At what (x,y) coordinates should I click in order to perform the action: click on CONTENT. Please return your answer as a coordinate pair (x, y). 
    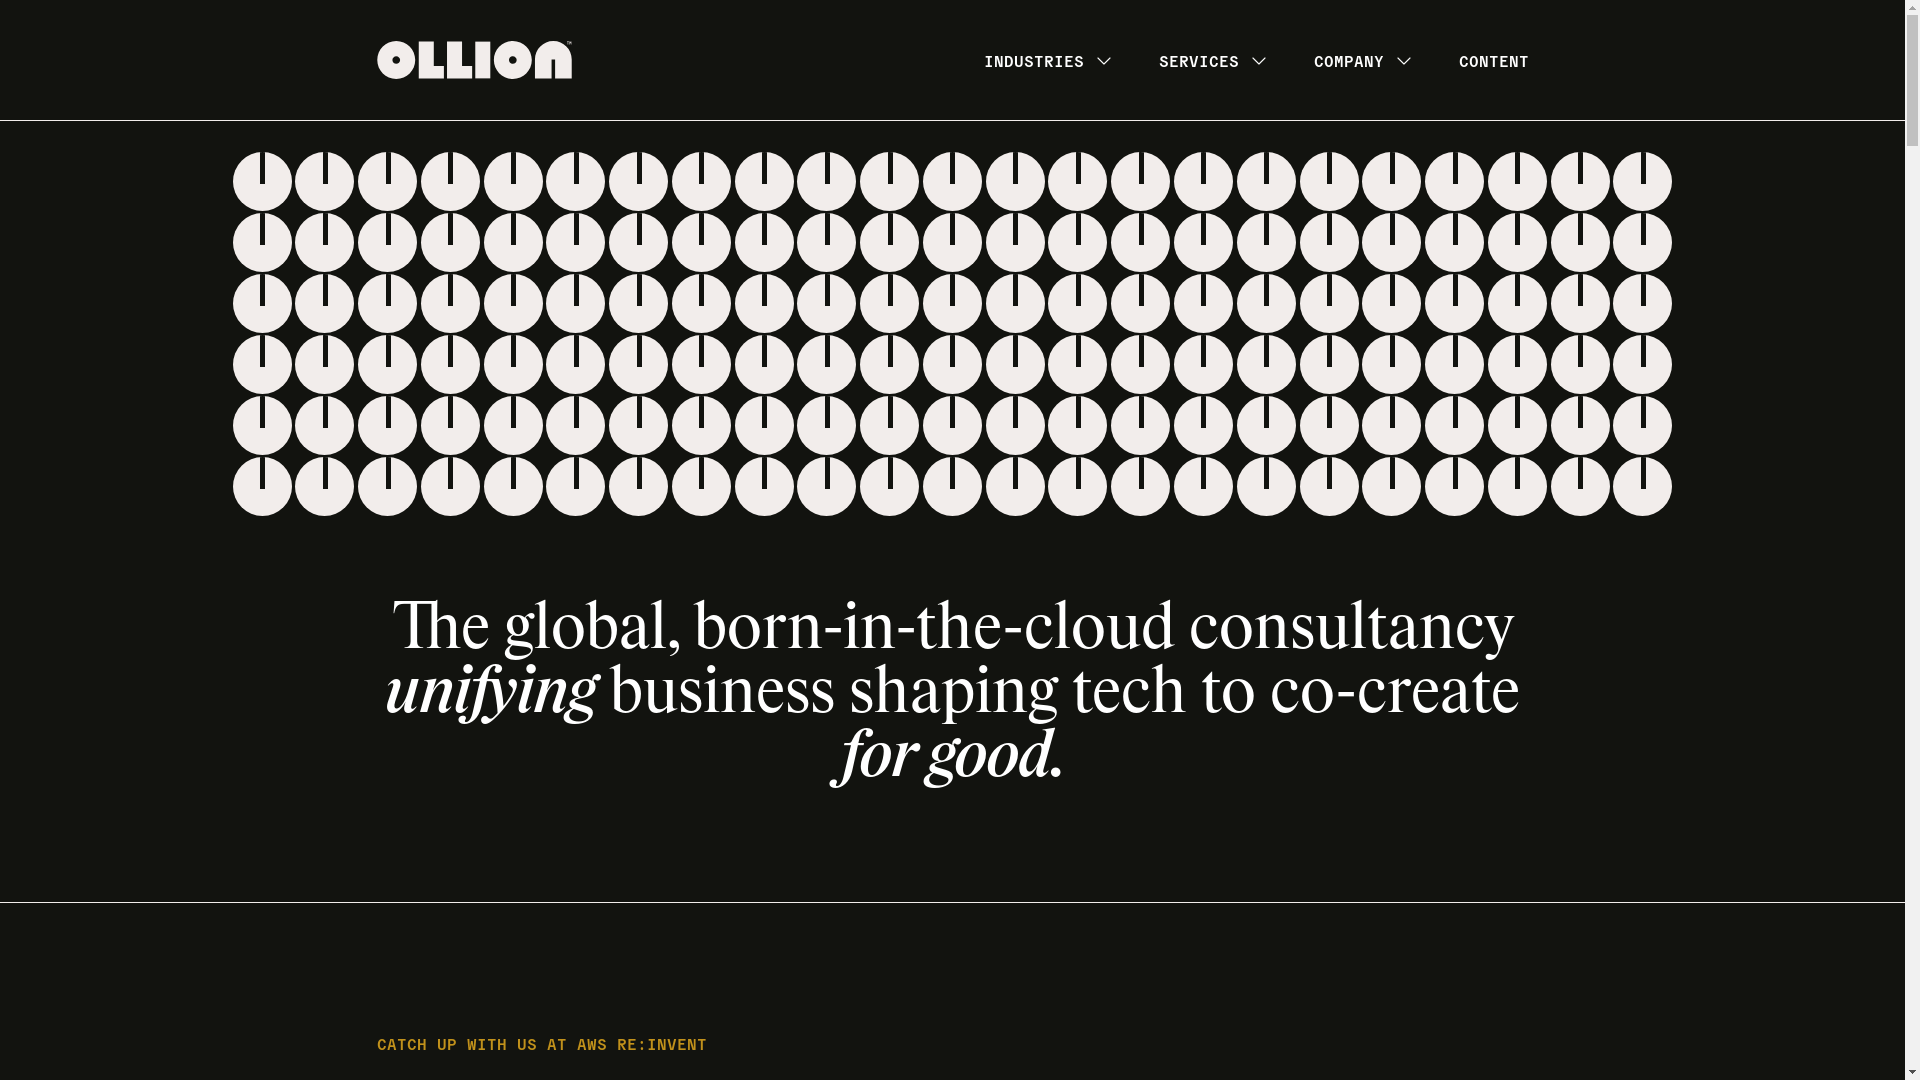
    Looking at the image, I should click on (1493, 60).